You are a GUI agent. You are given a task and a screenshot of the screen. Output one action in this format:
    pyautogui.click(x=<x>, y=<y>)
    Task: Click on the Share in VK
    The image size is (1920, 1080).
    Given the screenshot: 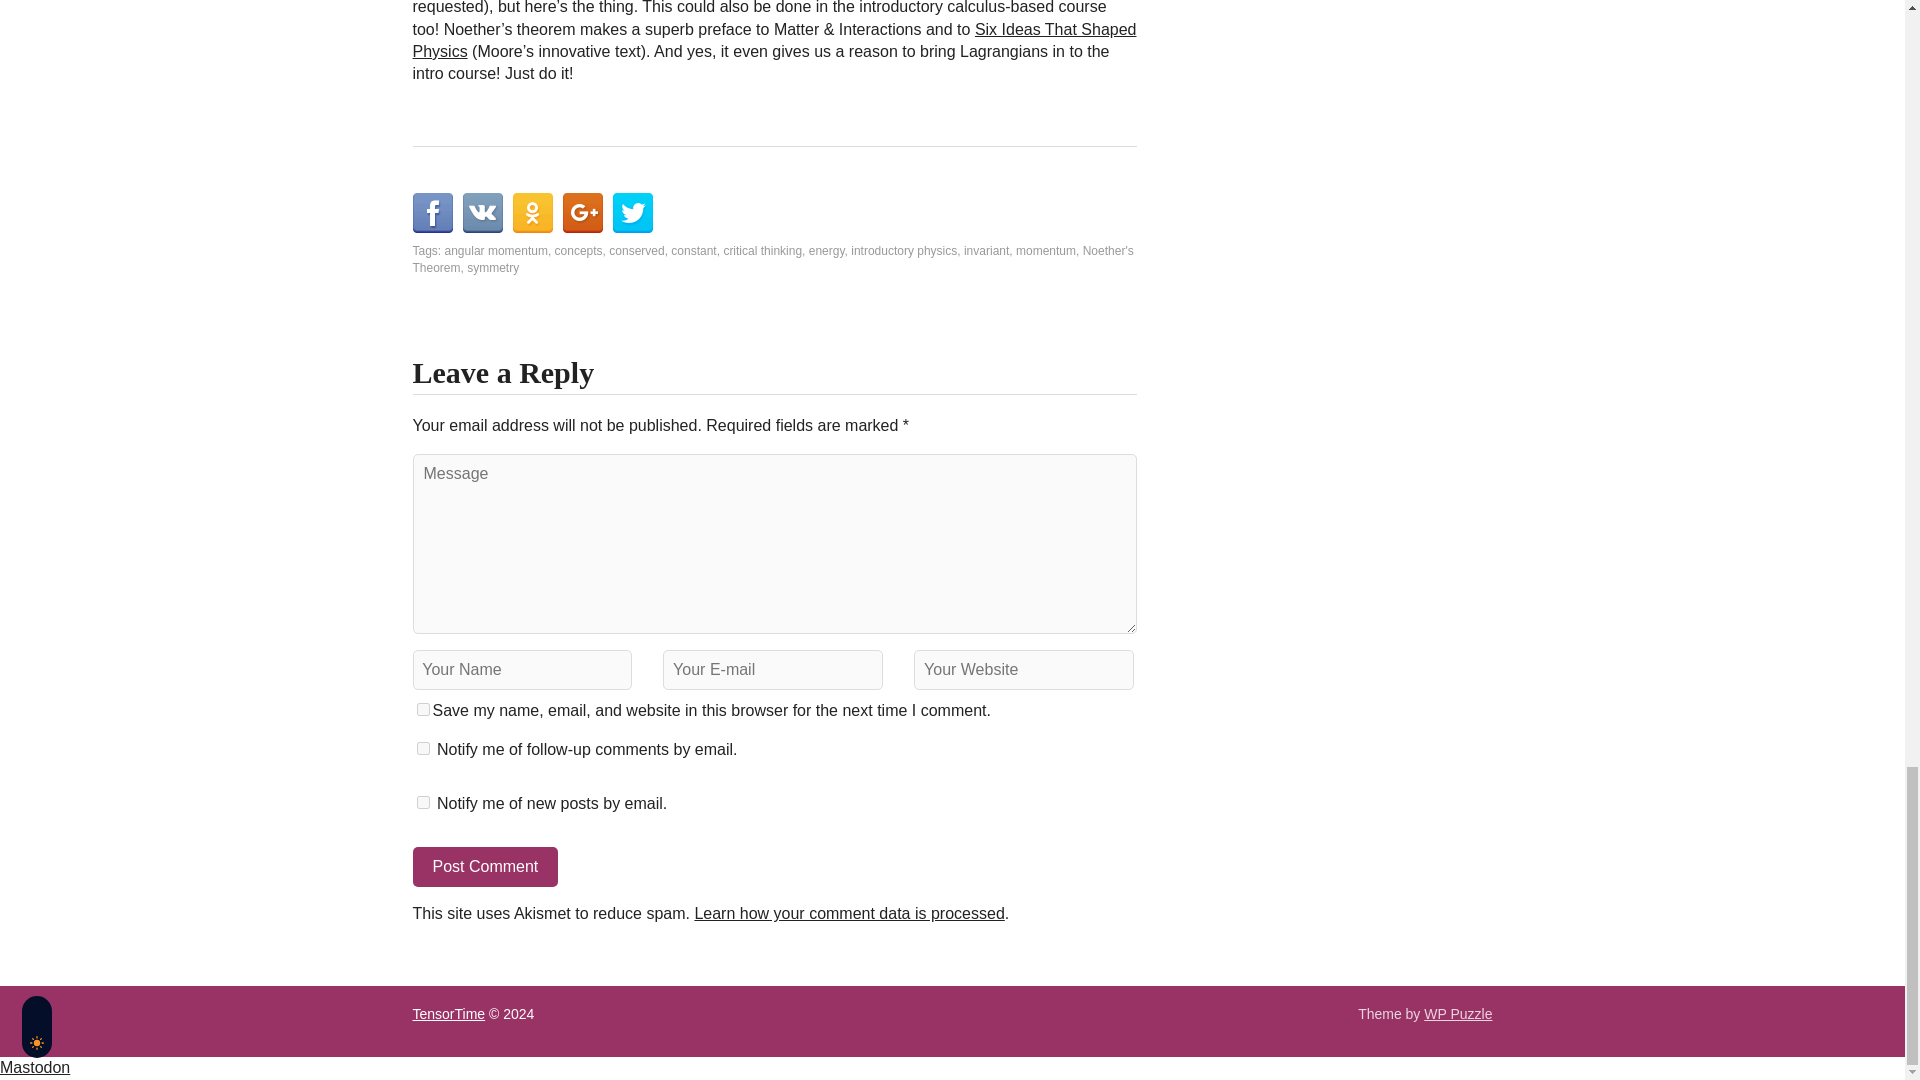 What is the action you would take?
    pyautogui.click(x=482, y=213)
    